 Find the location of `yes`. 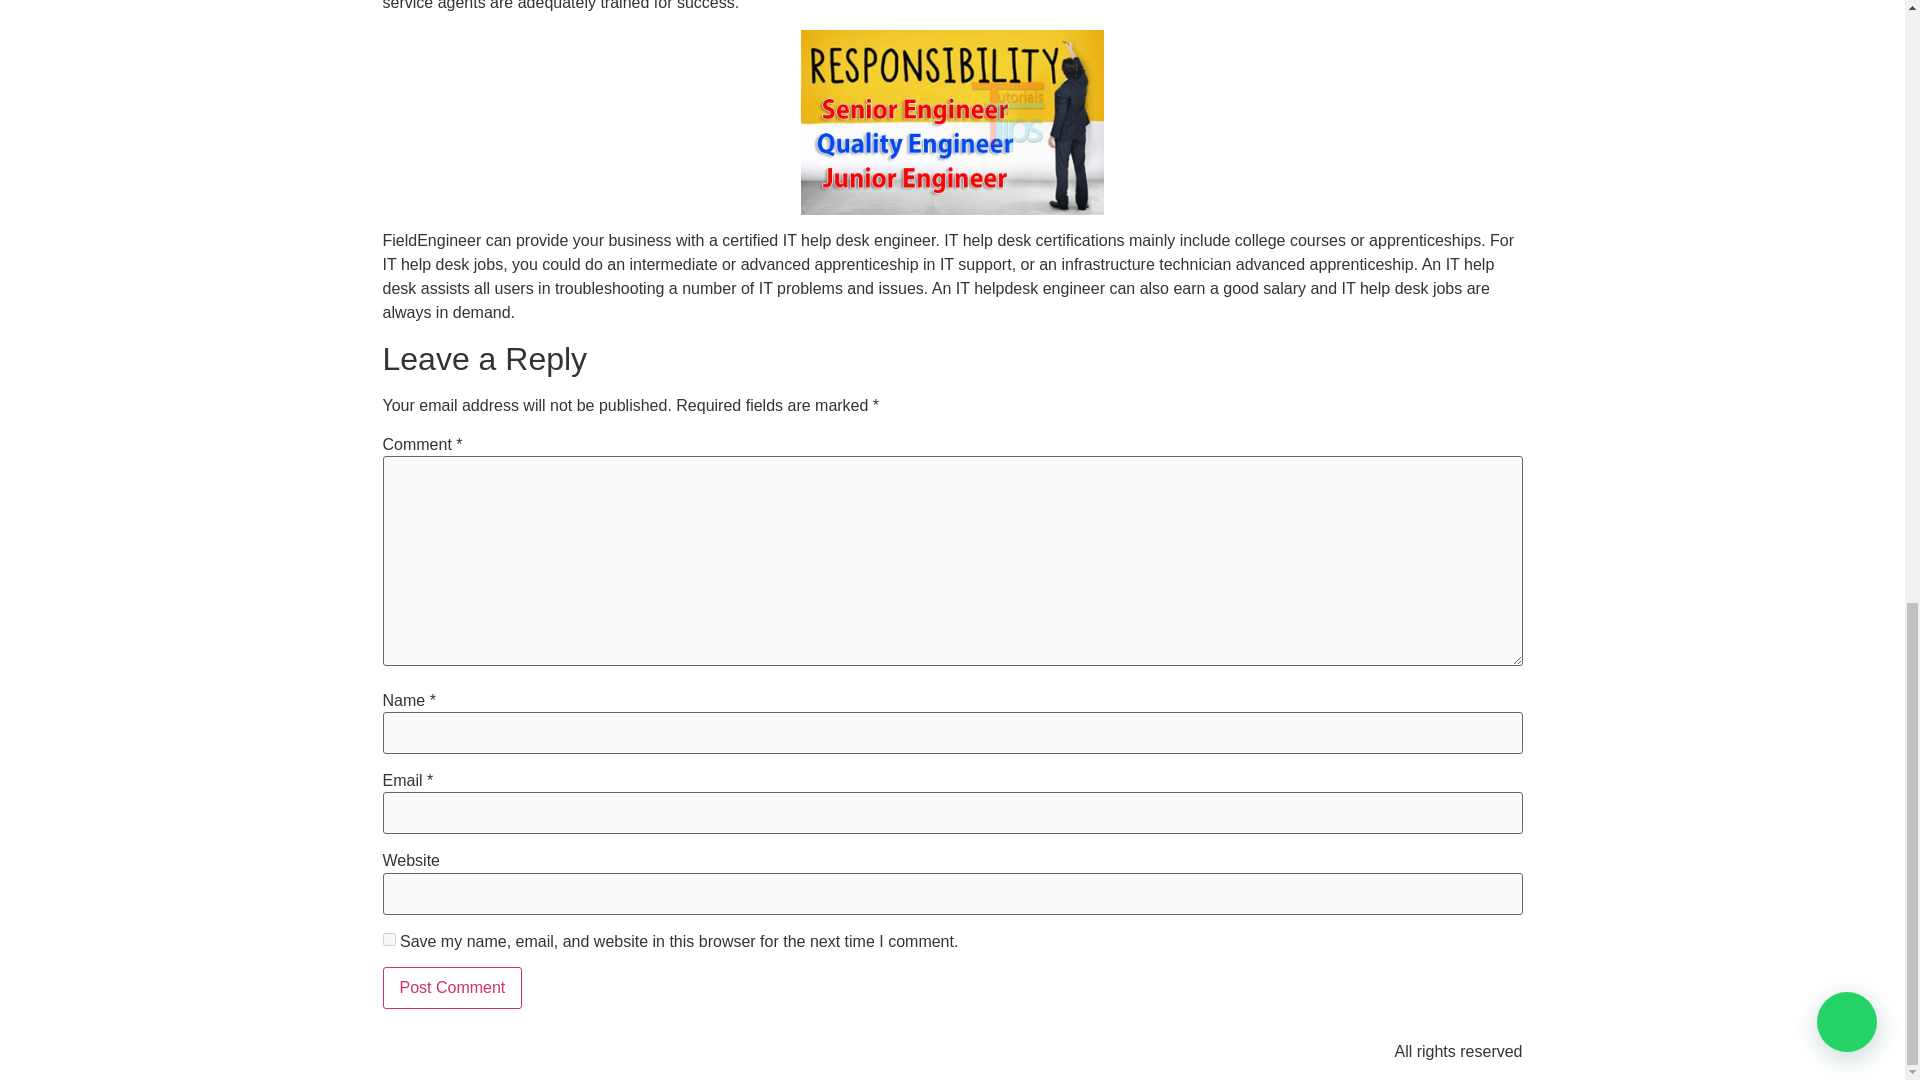

yes is located at coordinates (388, 940).